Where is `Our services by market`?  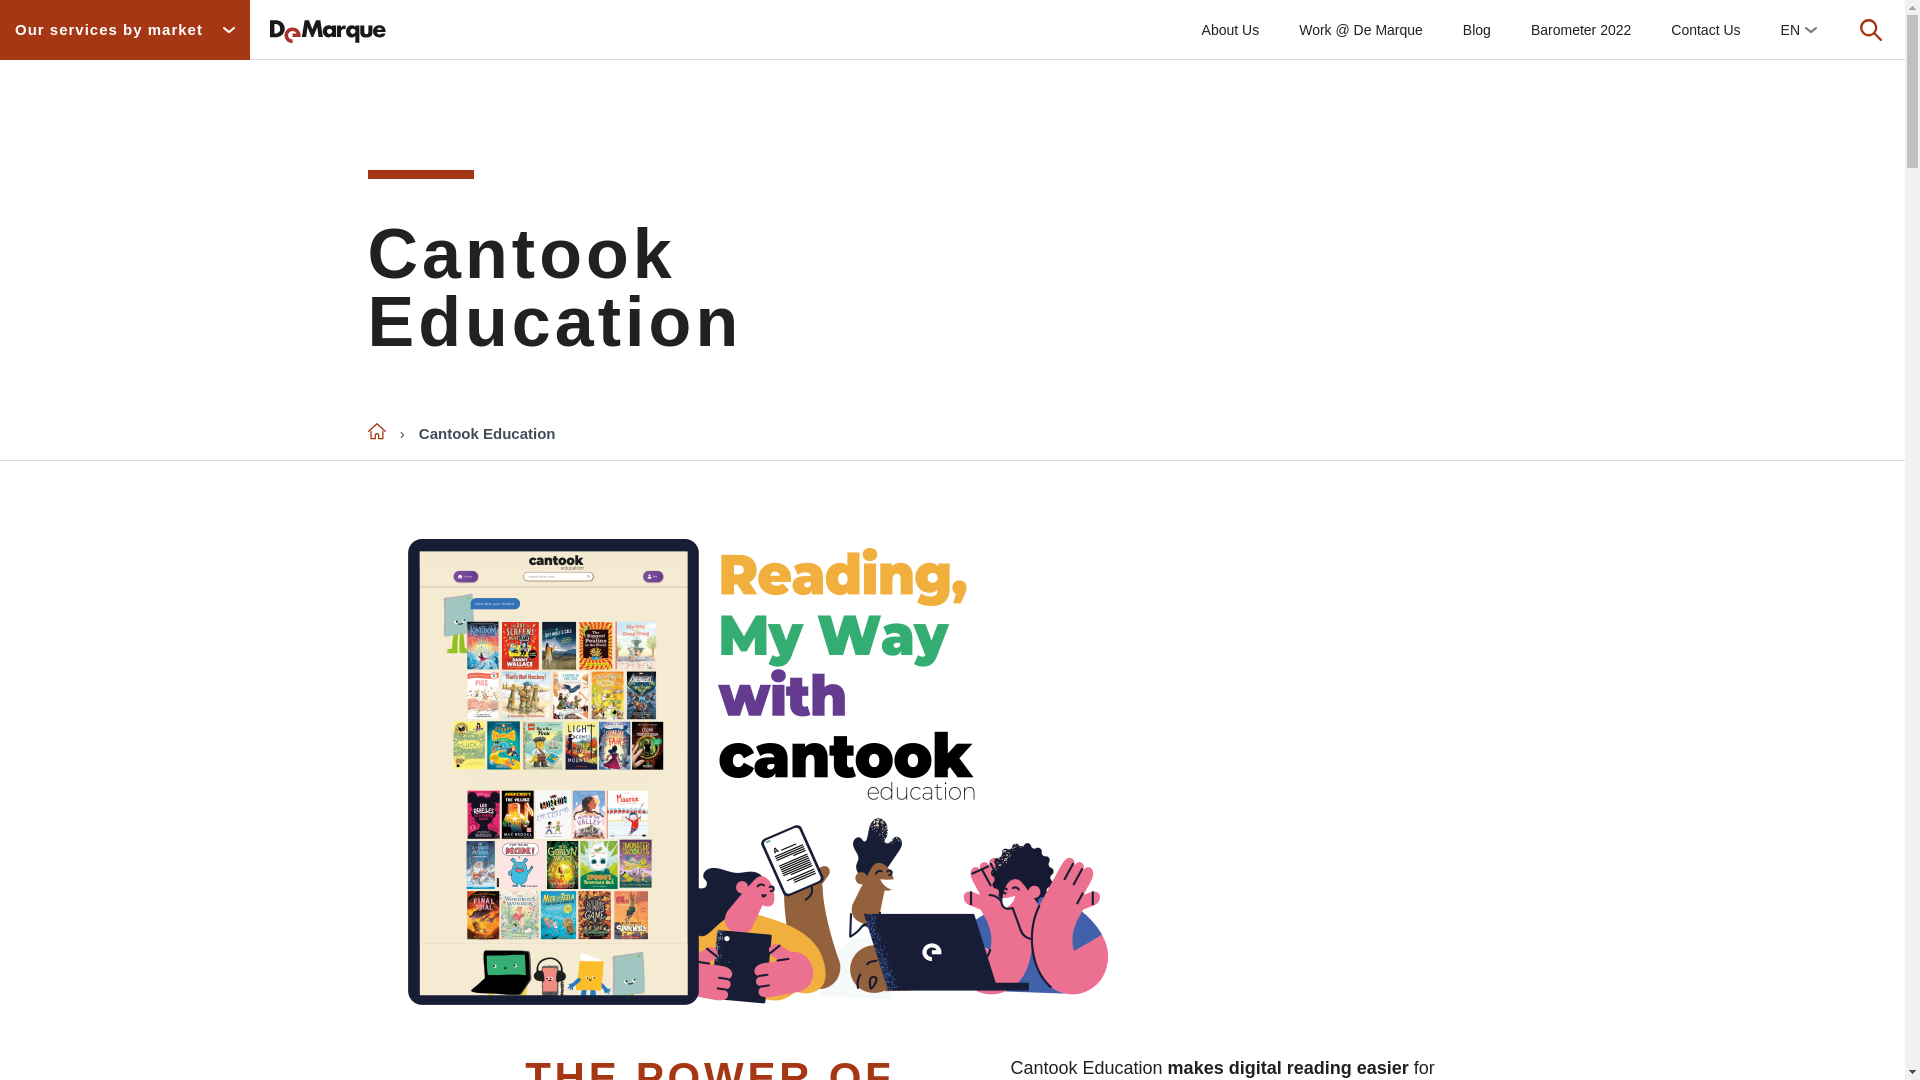 Our services by market is located at coordinates (124, 30).